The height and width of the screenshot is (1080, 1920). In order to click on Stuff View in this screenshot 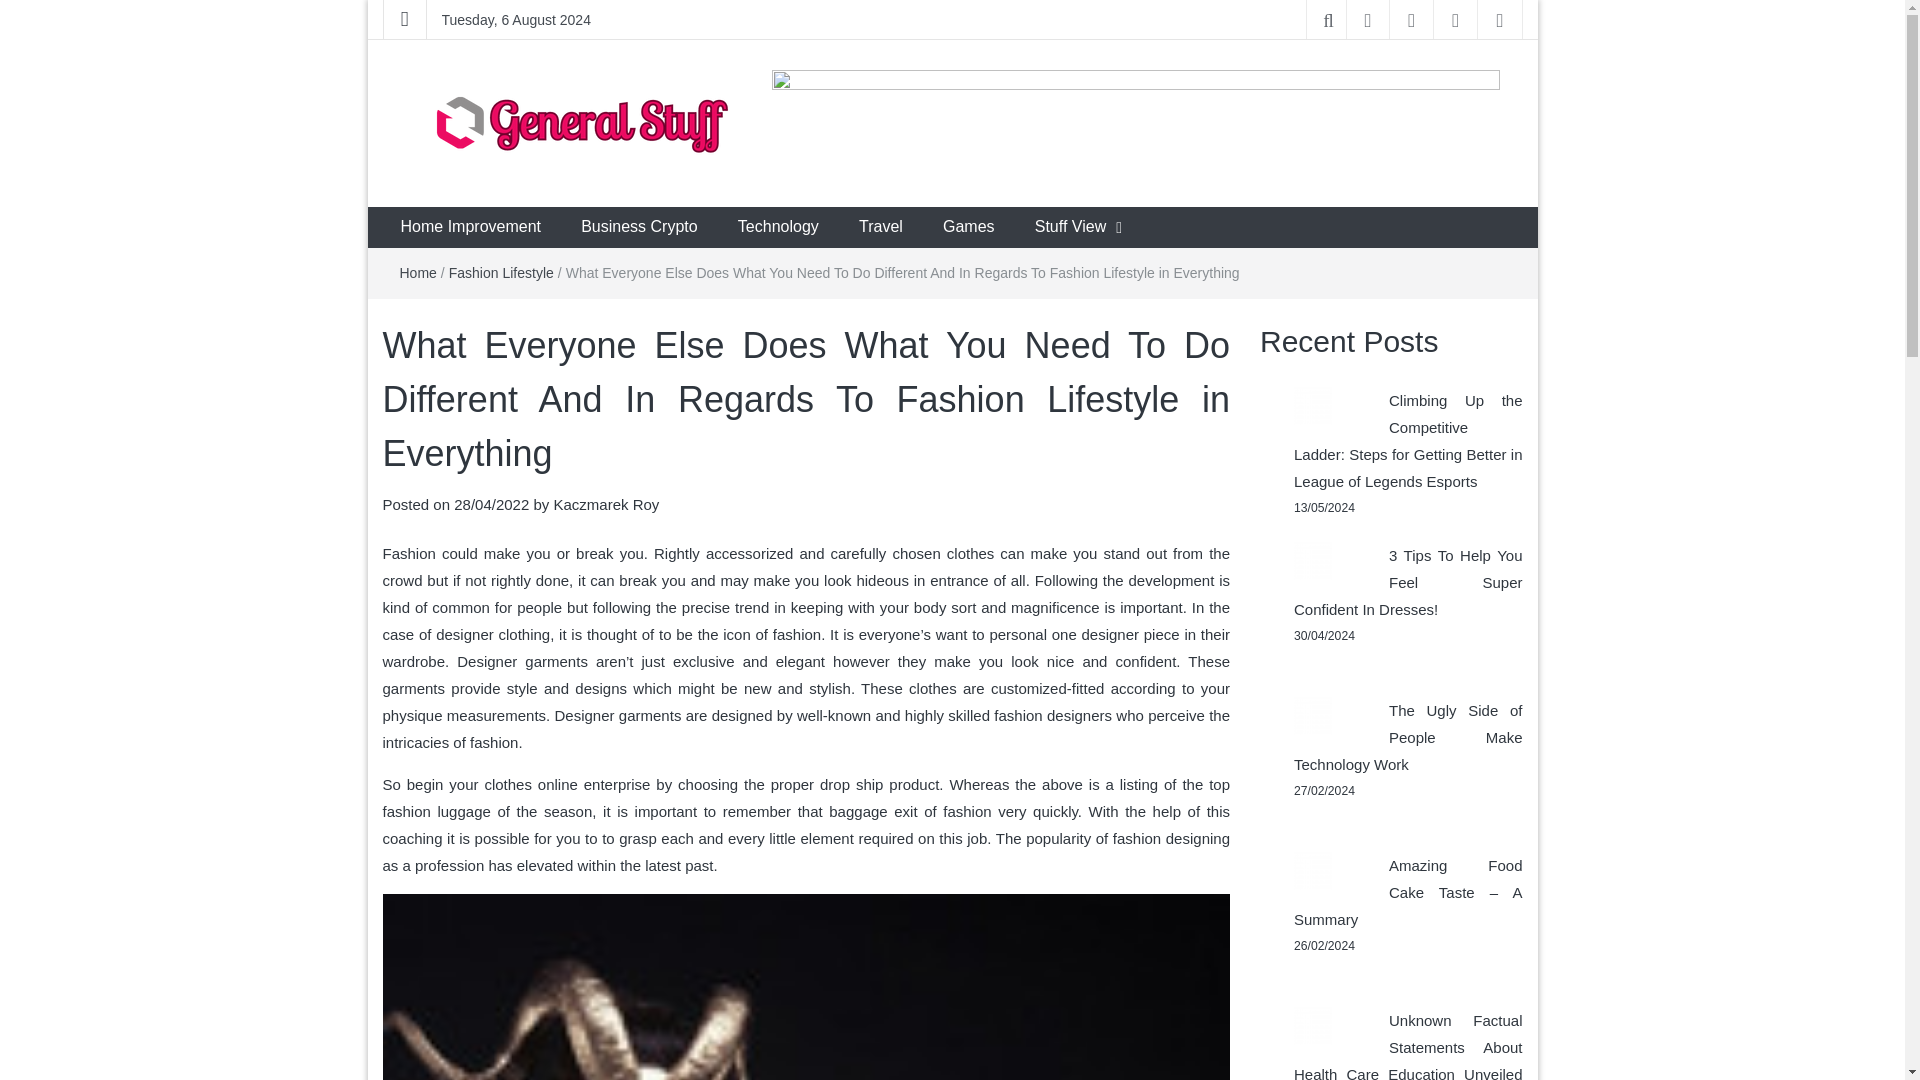, I will do `click(1070, 228)`.